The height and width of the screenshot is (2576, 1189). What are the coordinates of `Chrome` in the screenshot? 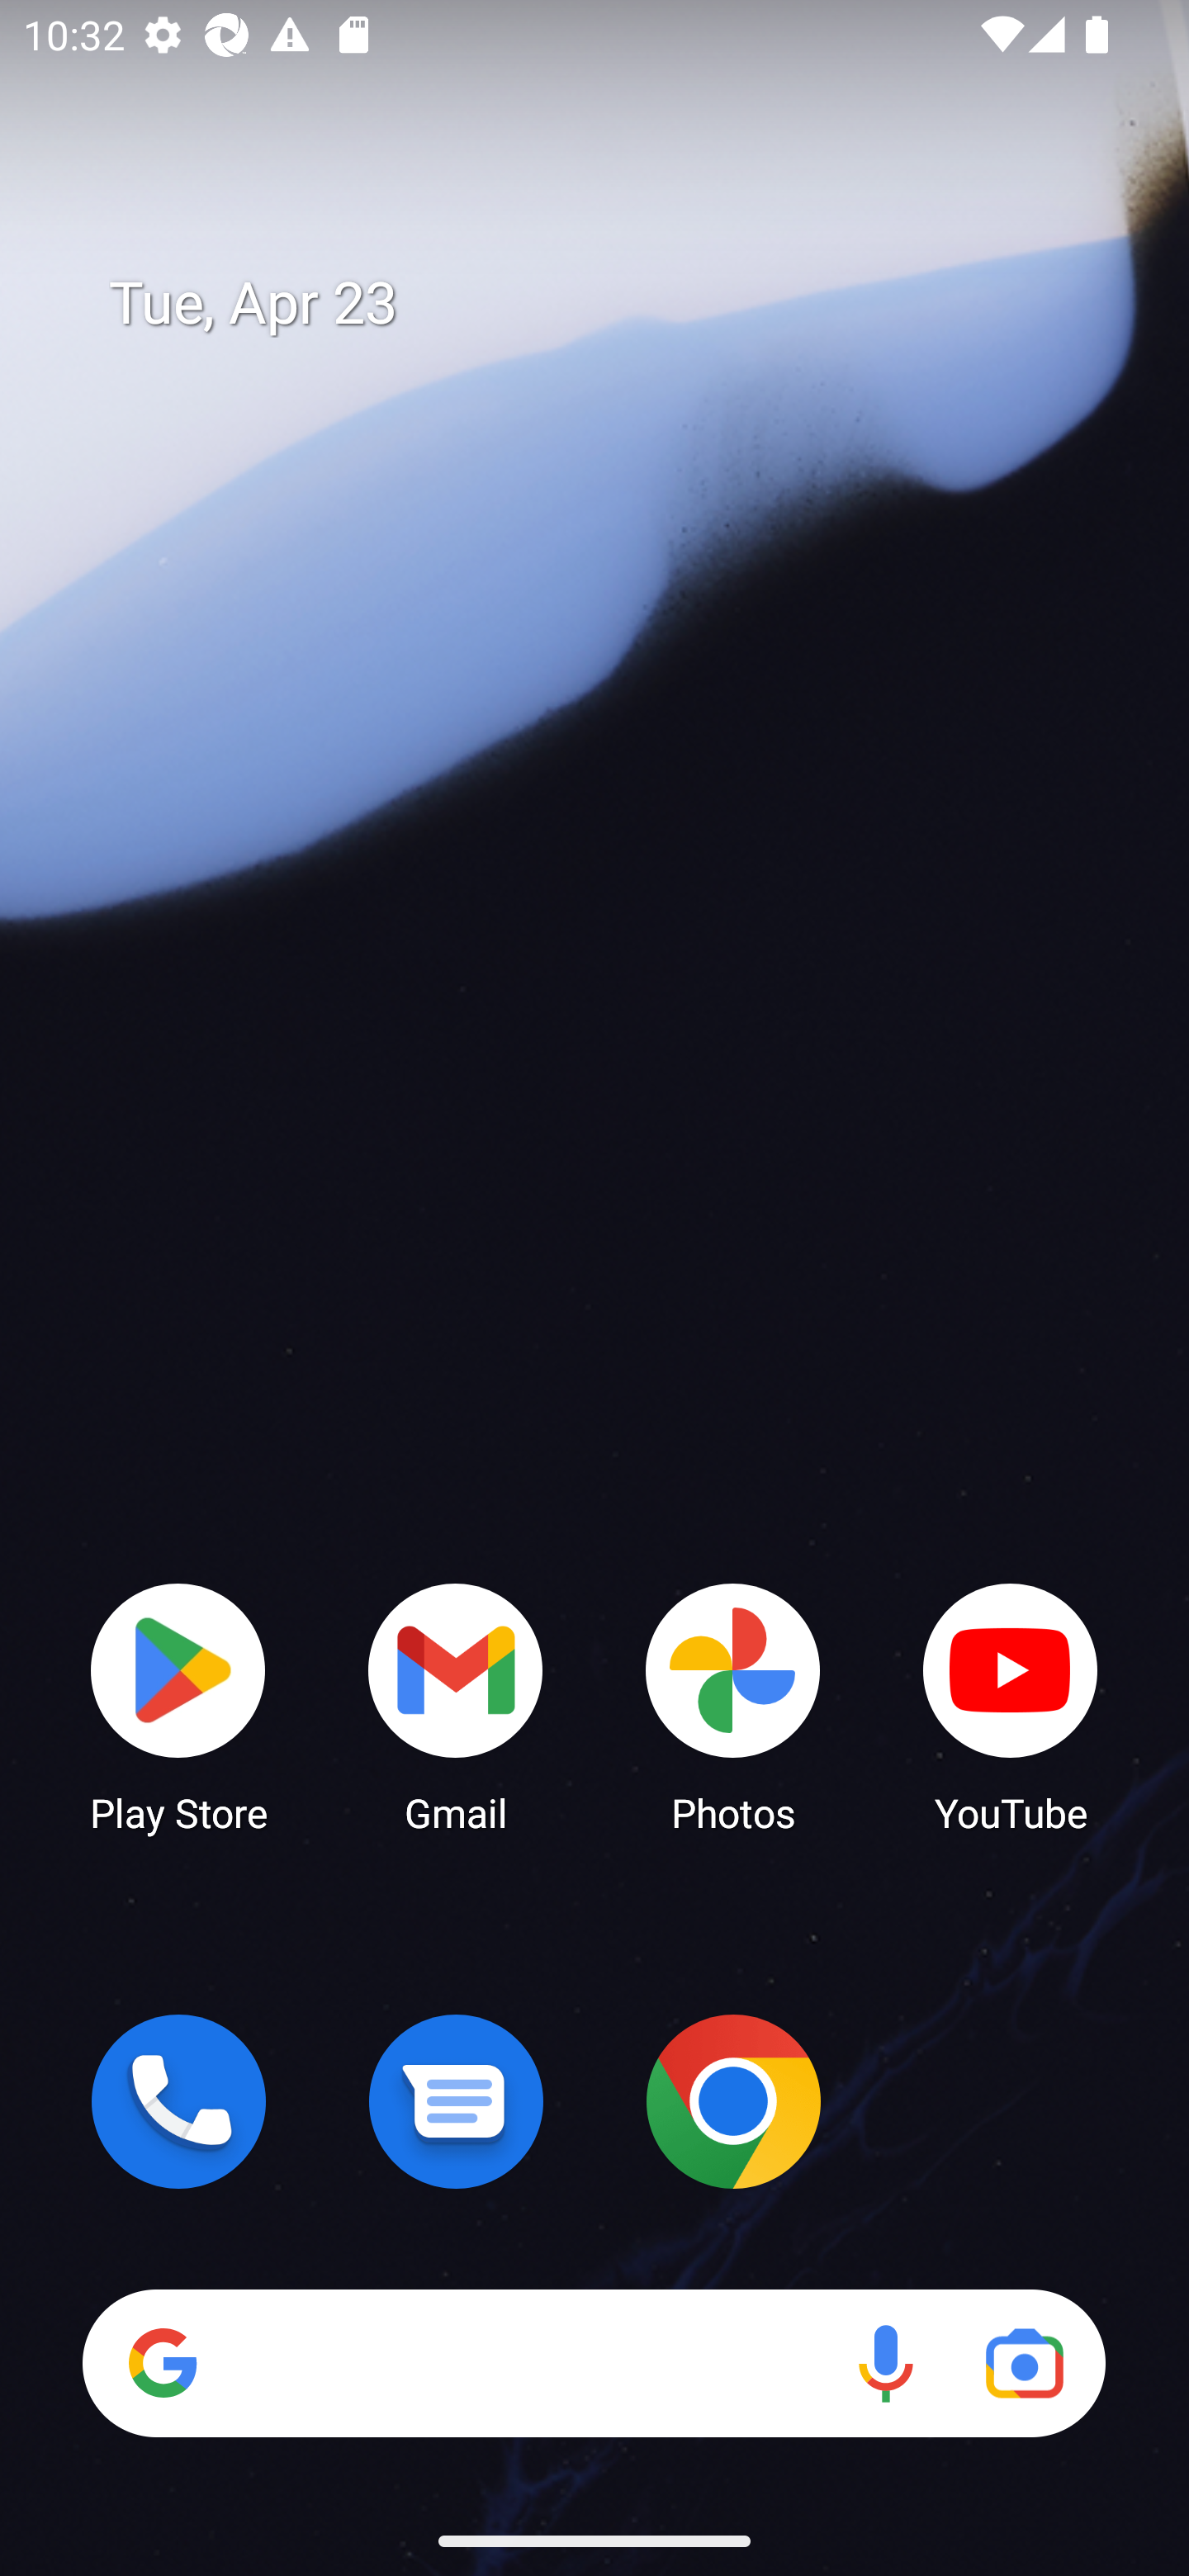 It's located at (733, 2101).